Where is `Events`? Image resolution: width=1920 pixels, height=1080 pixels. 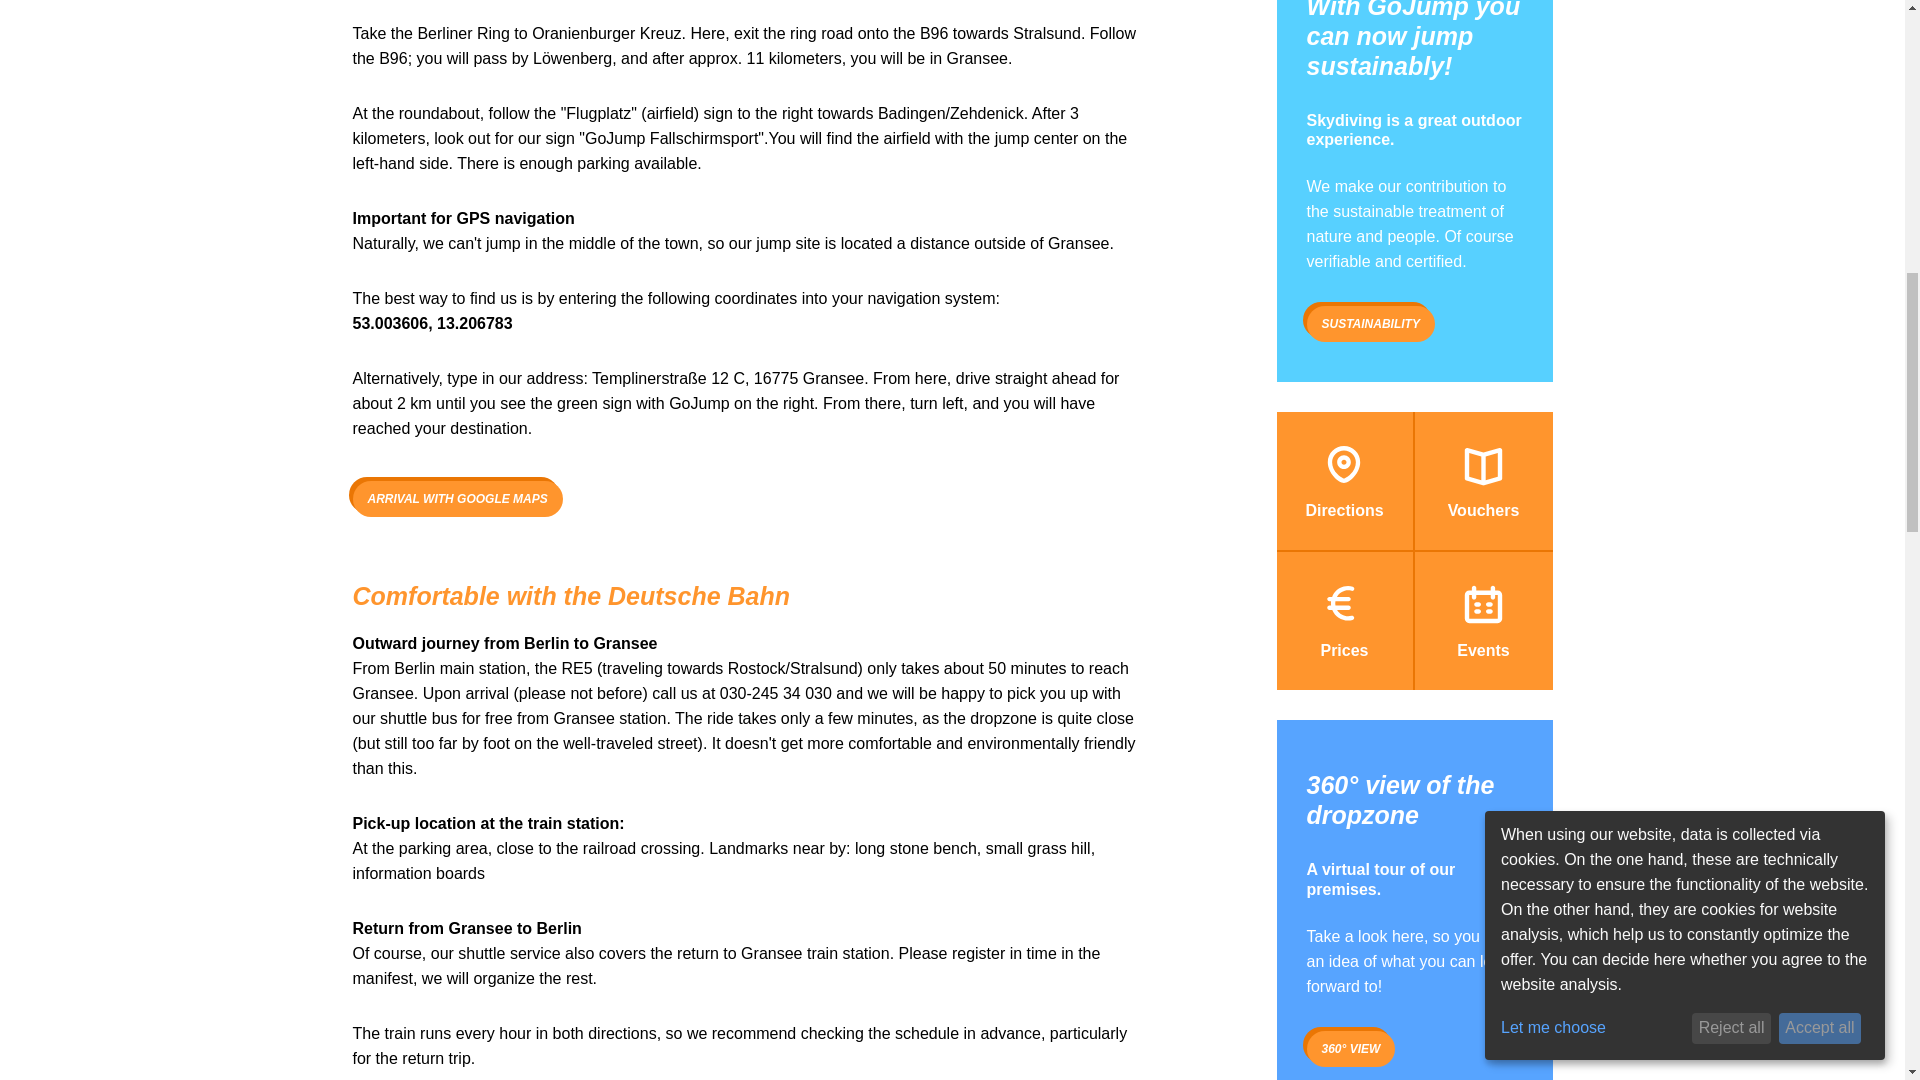 Events is located at coordinates (1482, 620).